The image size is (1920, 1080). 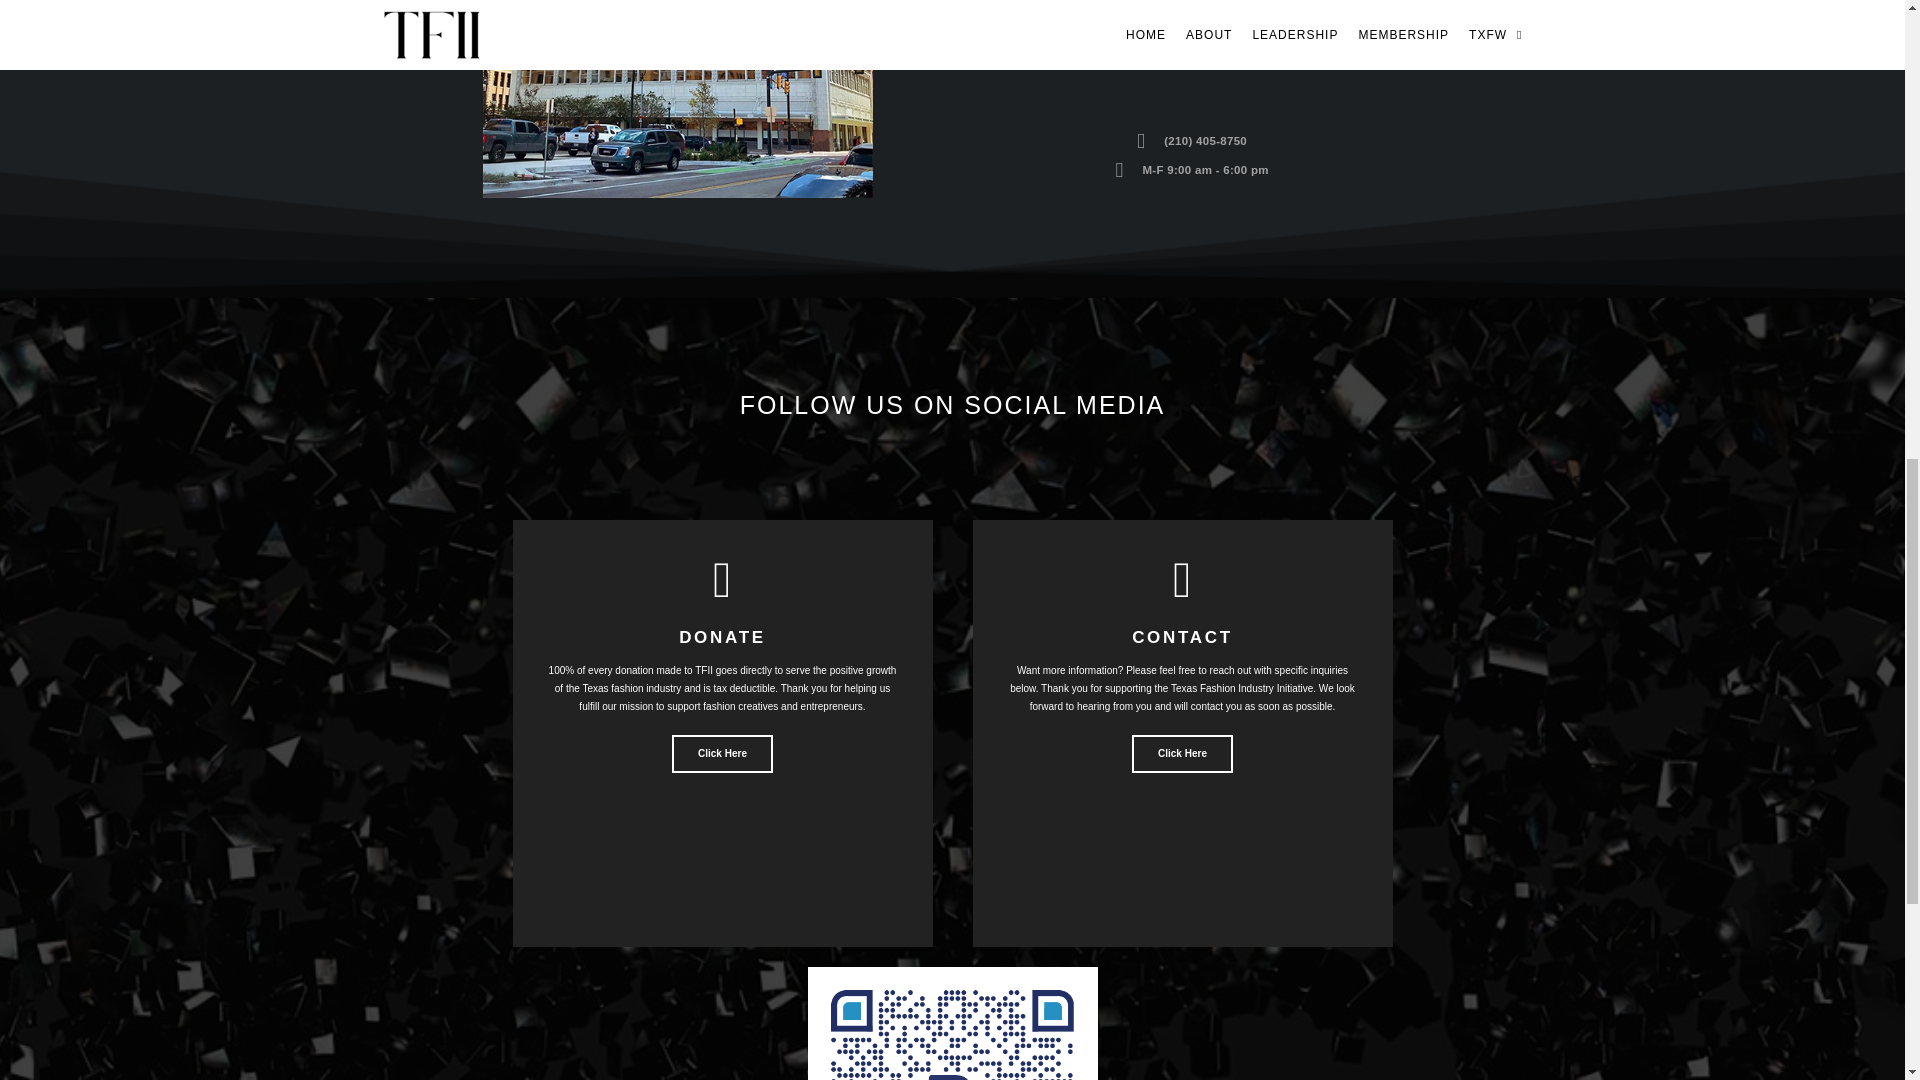 I want to click on Click Here, so click(x=1182, y=754).